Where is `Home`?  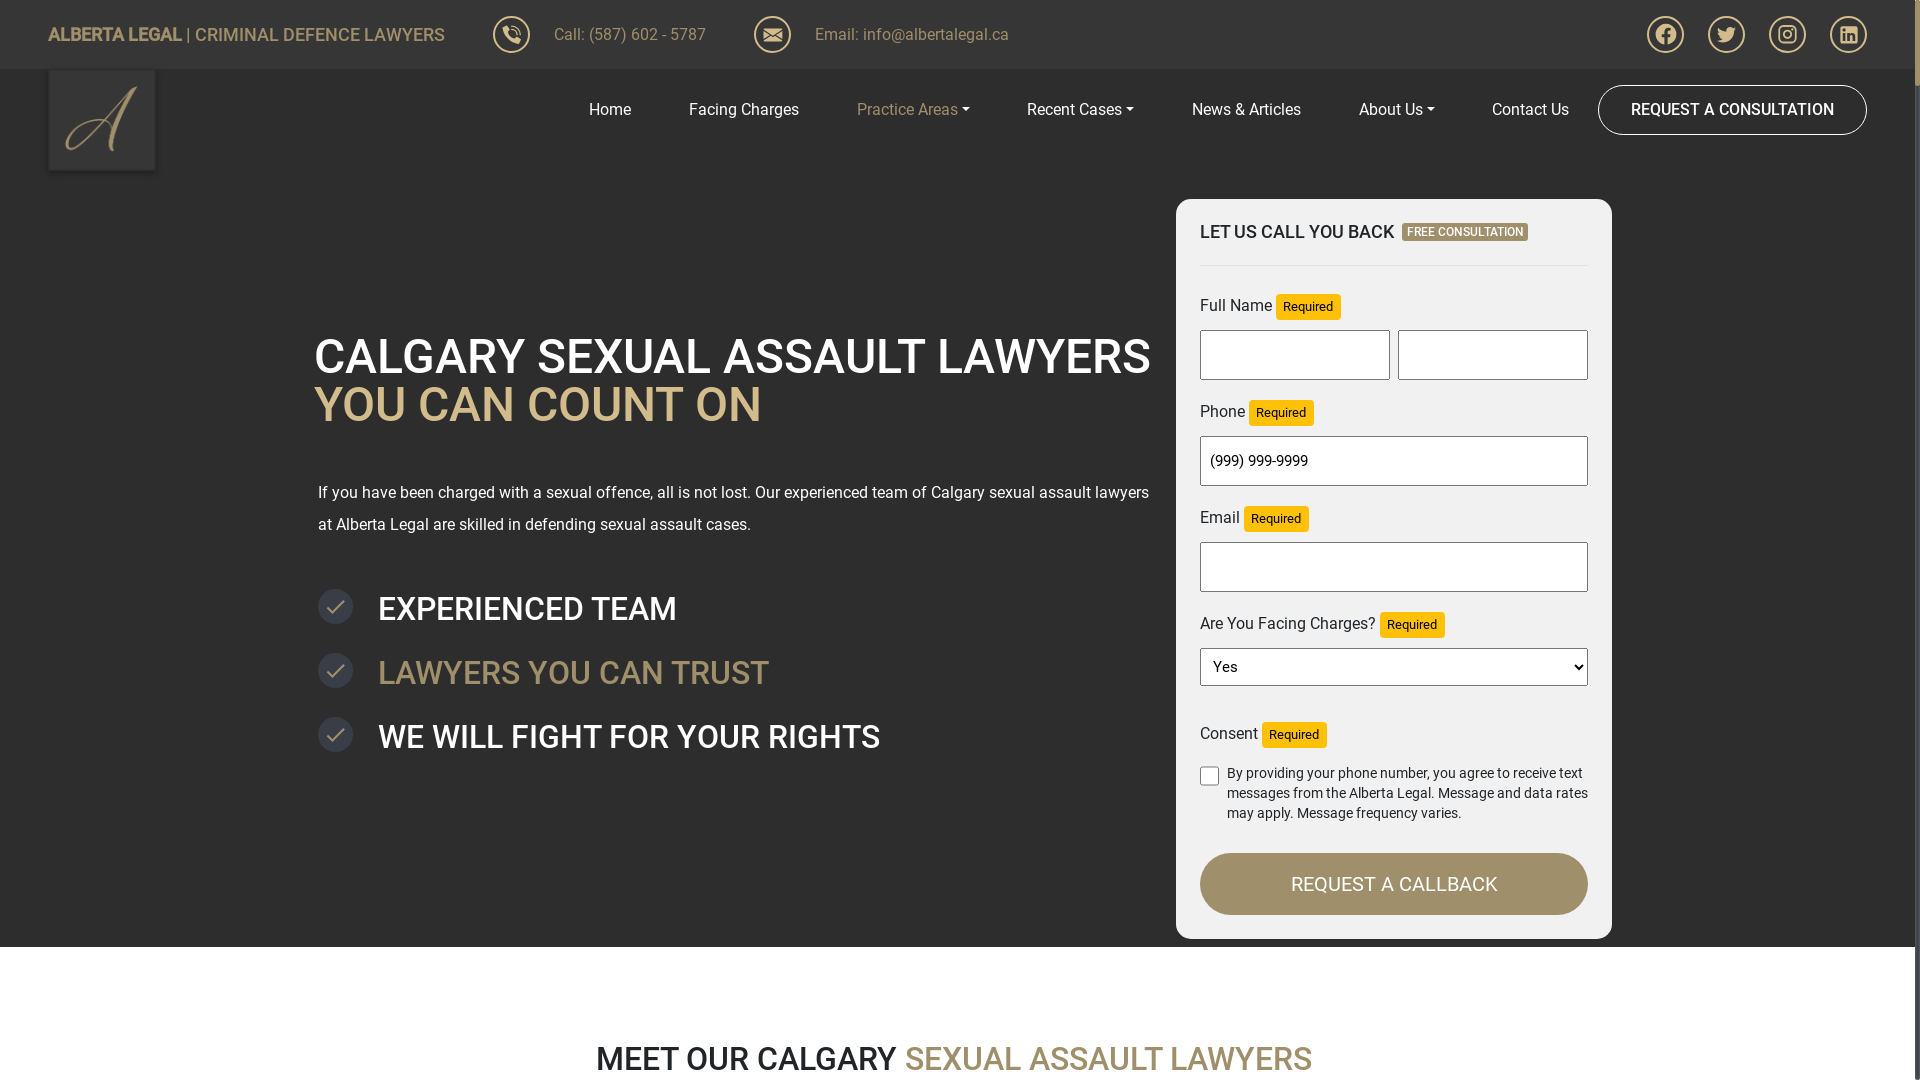 Home is located at coordinates (611, 110).